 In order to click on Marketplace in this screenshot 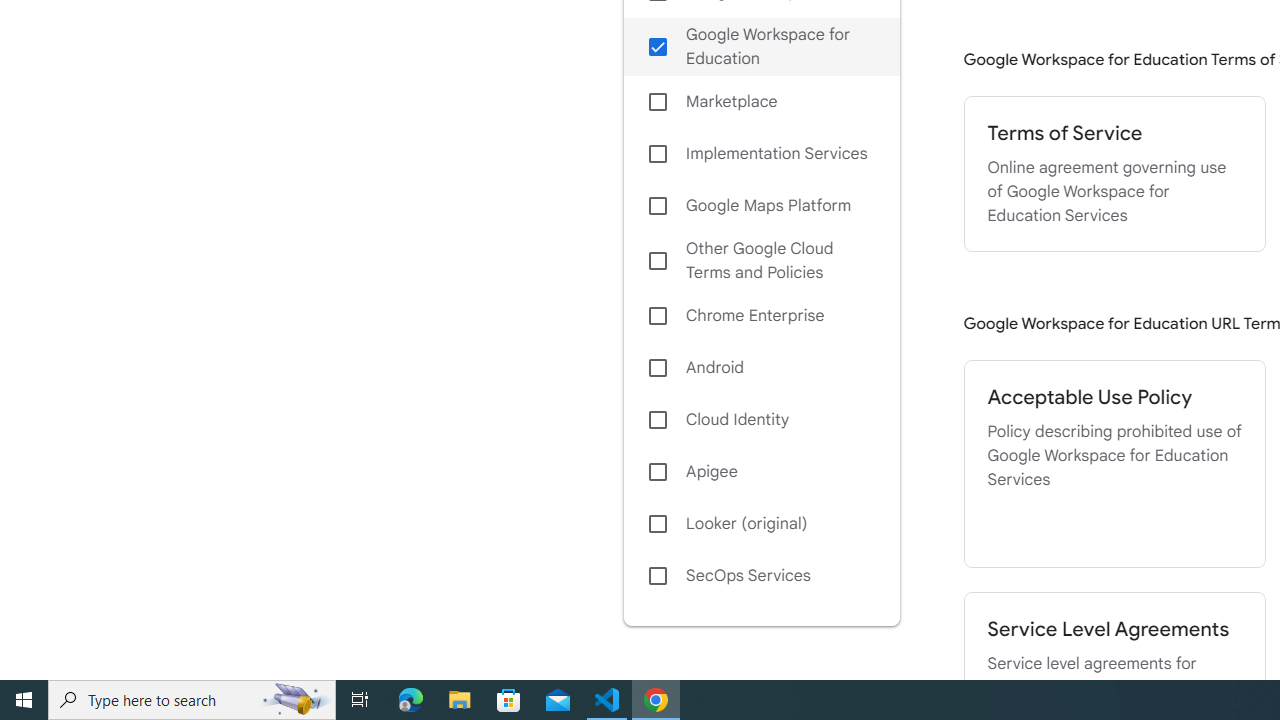, I will do `click(761, 102)`.